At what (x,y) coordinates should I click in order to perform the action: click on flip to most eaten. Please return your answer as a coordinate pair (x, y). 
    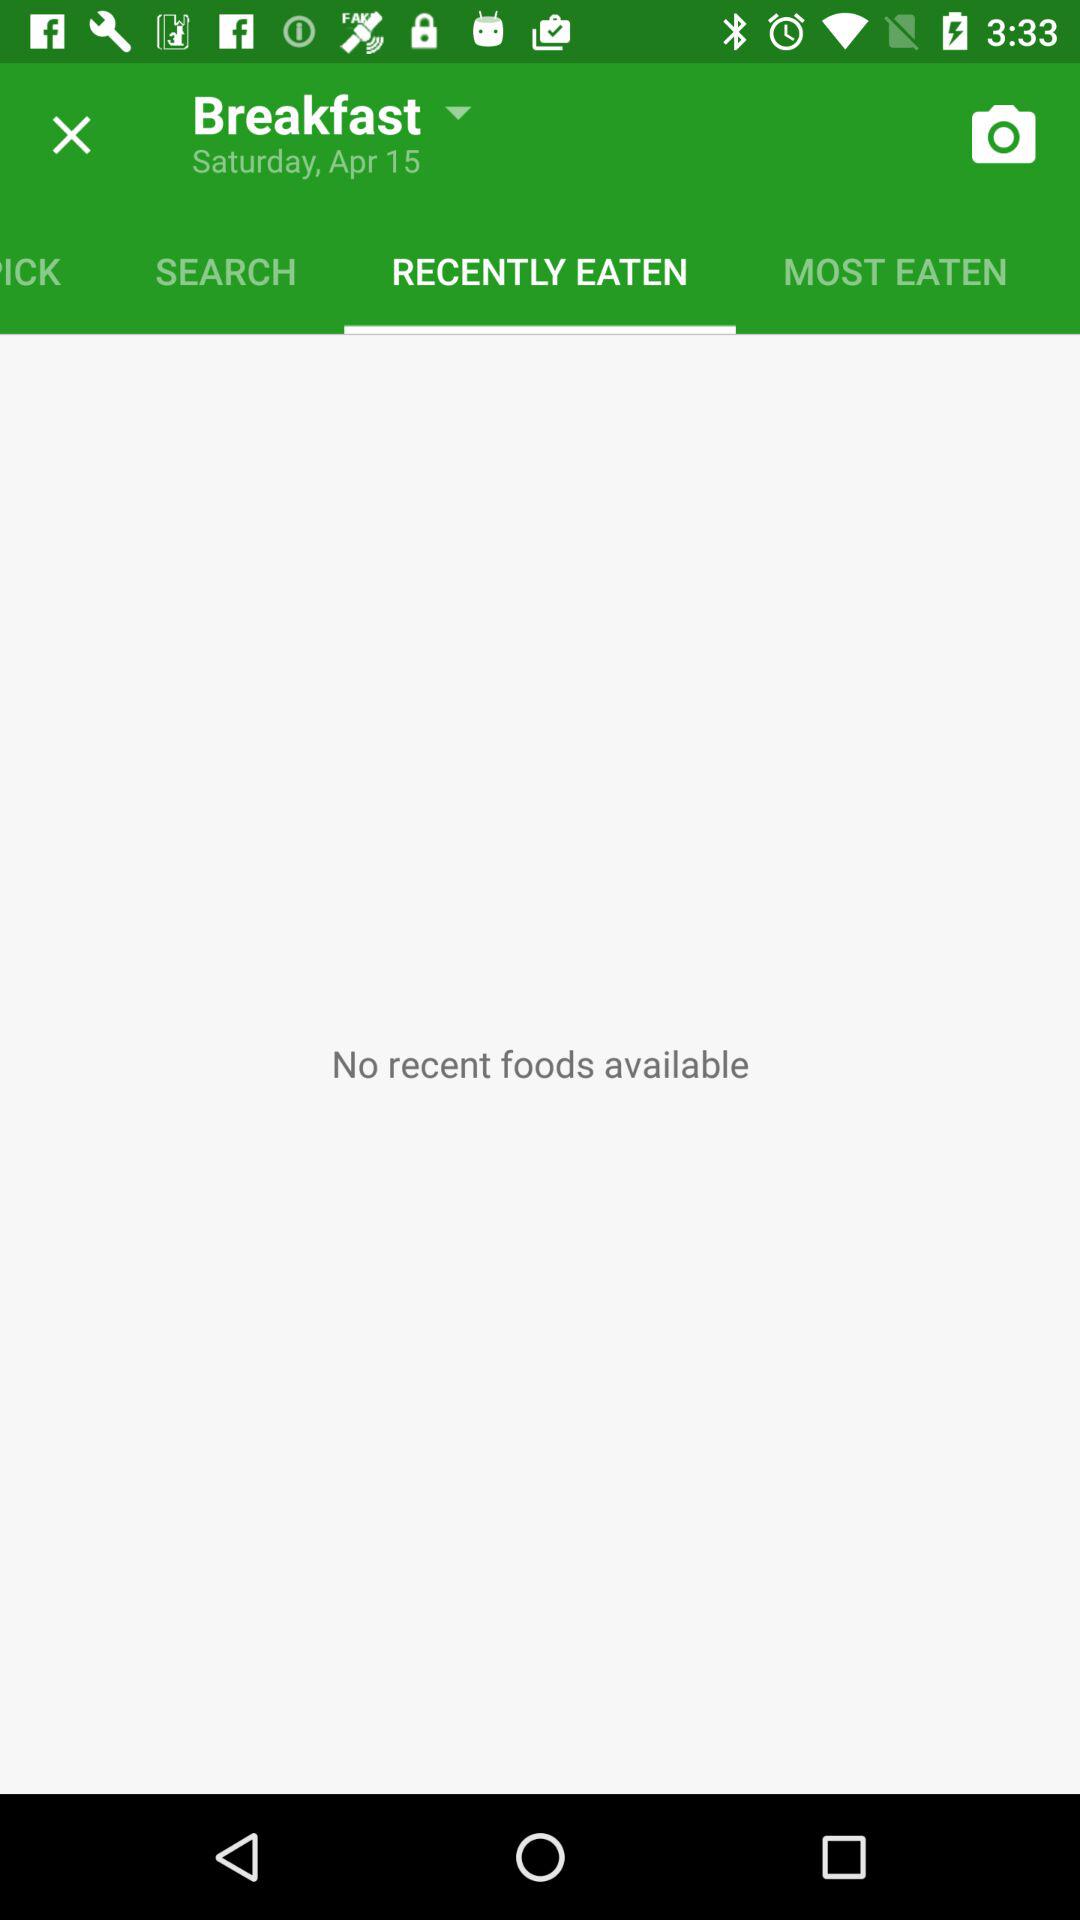
    Looking at the image, I should click on (895, 270).